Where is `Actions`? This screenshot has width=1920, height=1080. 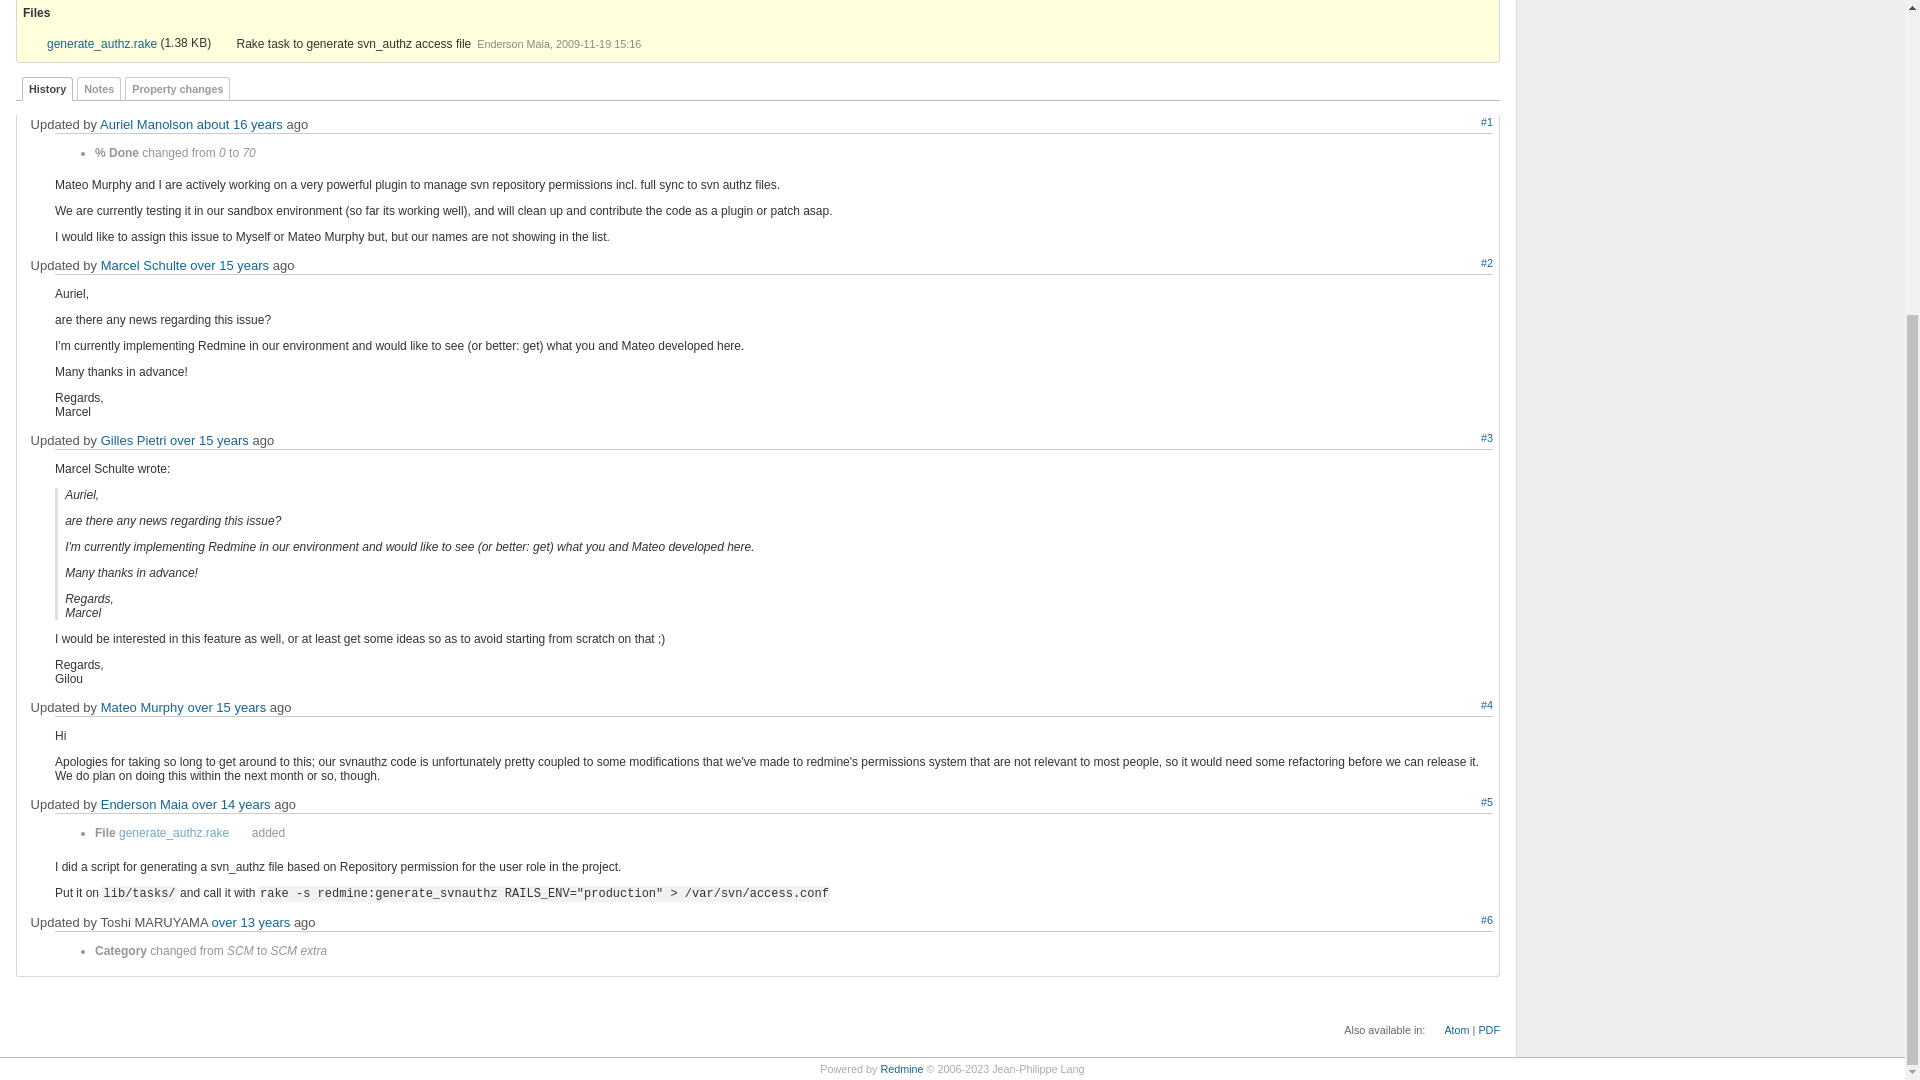 Actions is located at coordinates (1464, 438).